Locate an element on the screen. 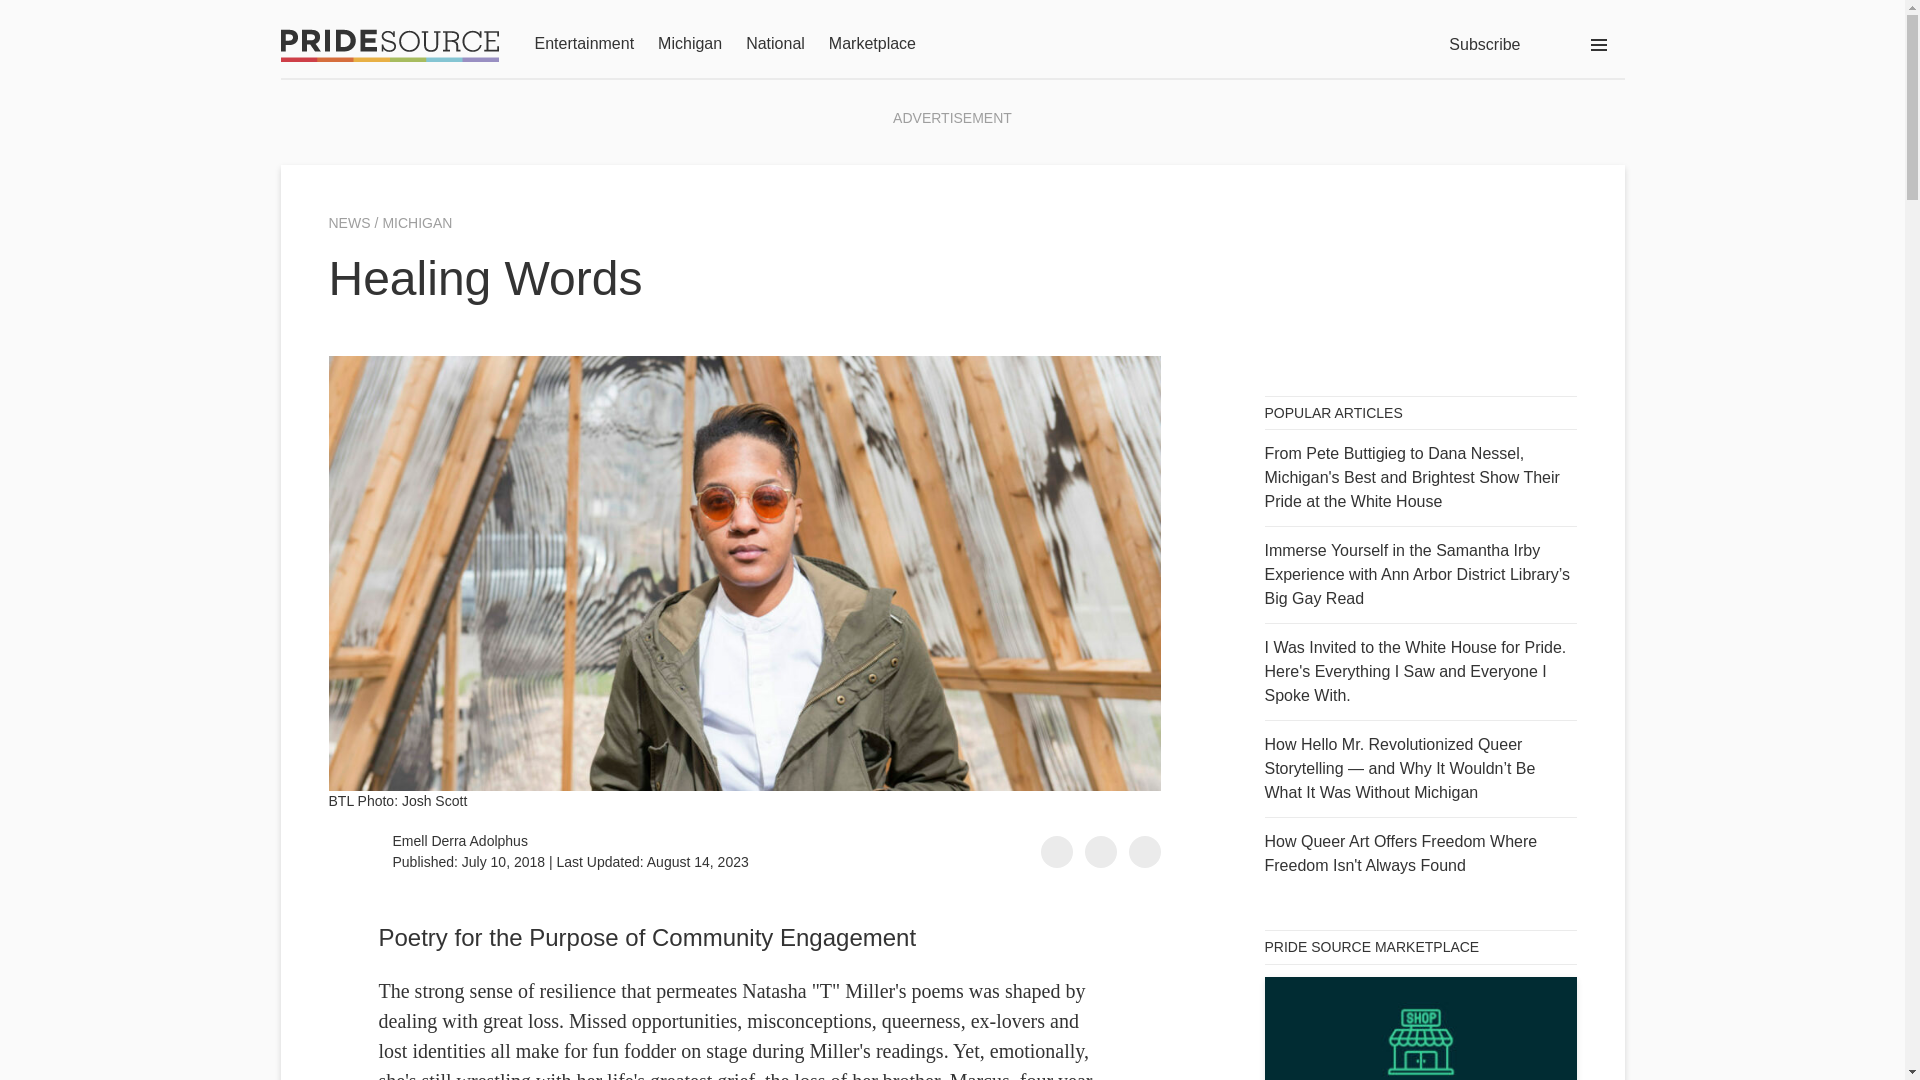  Marketplace is located at coordinates (872, 45).